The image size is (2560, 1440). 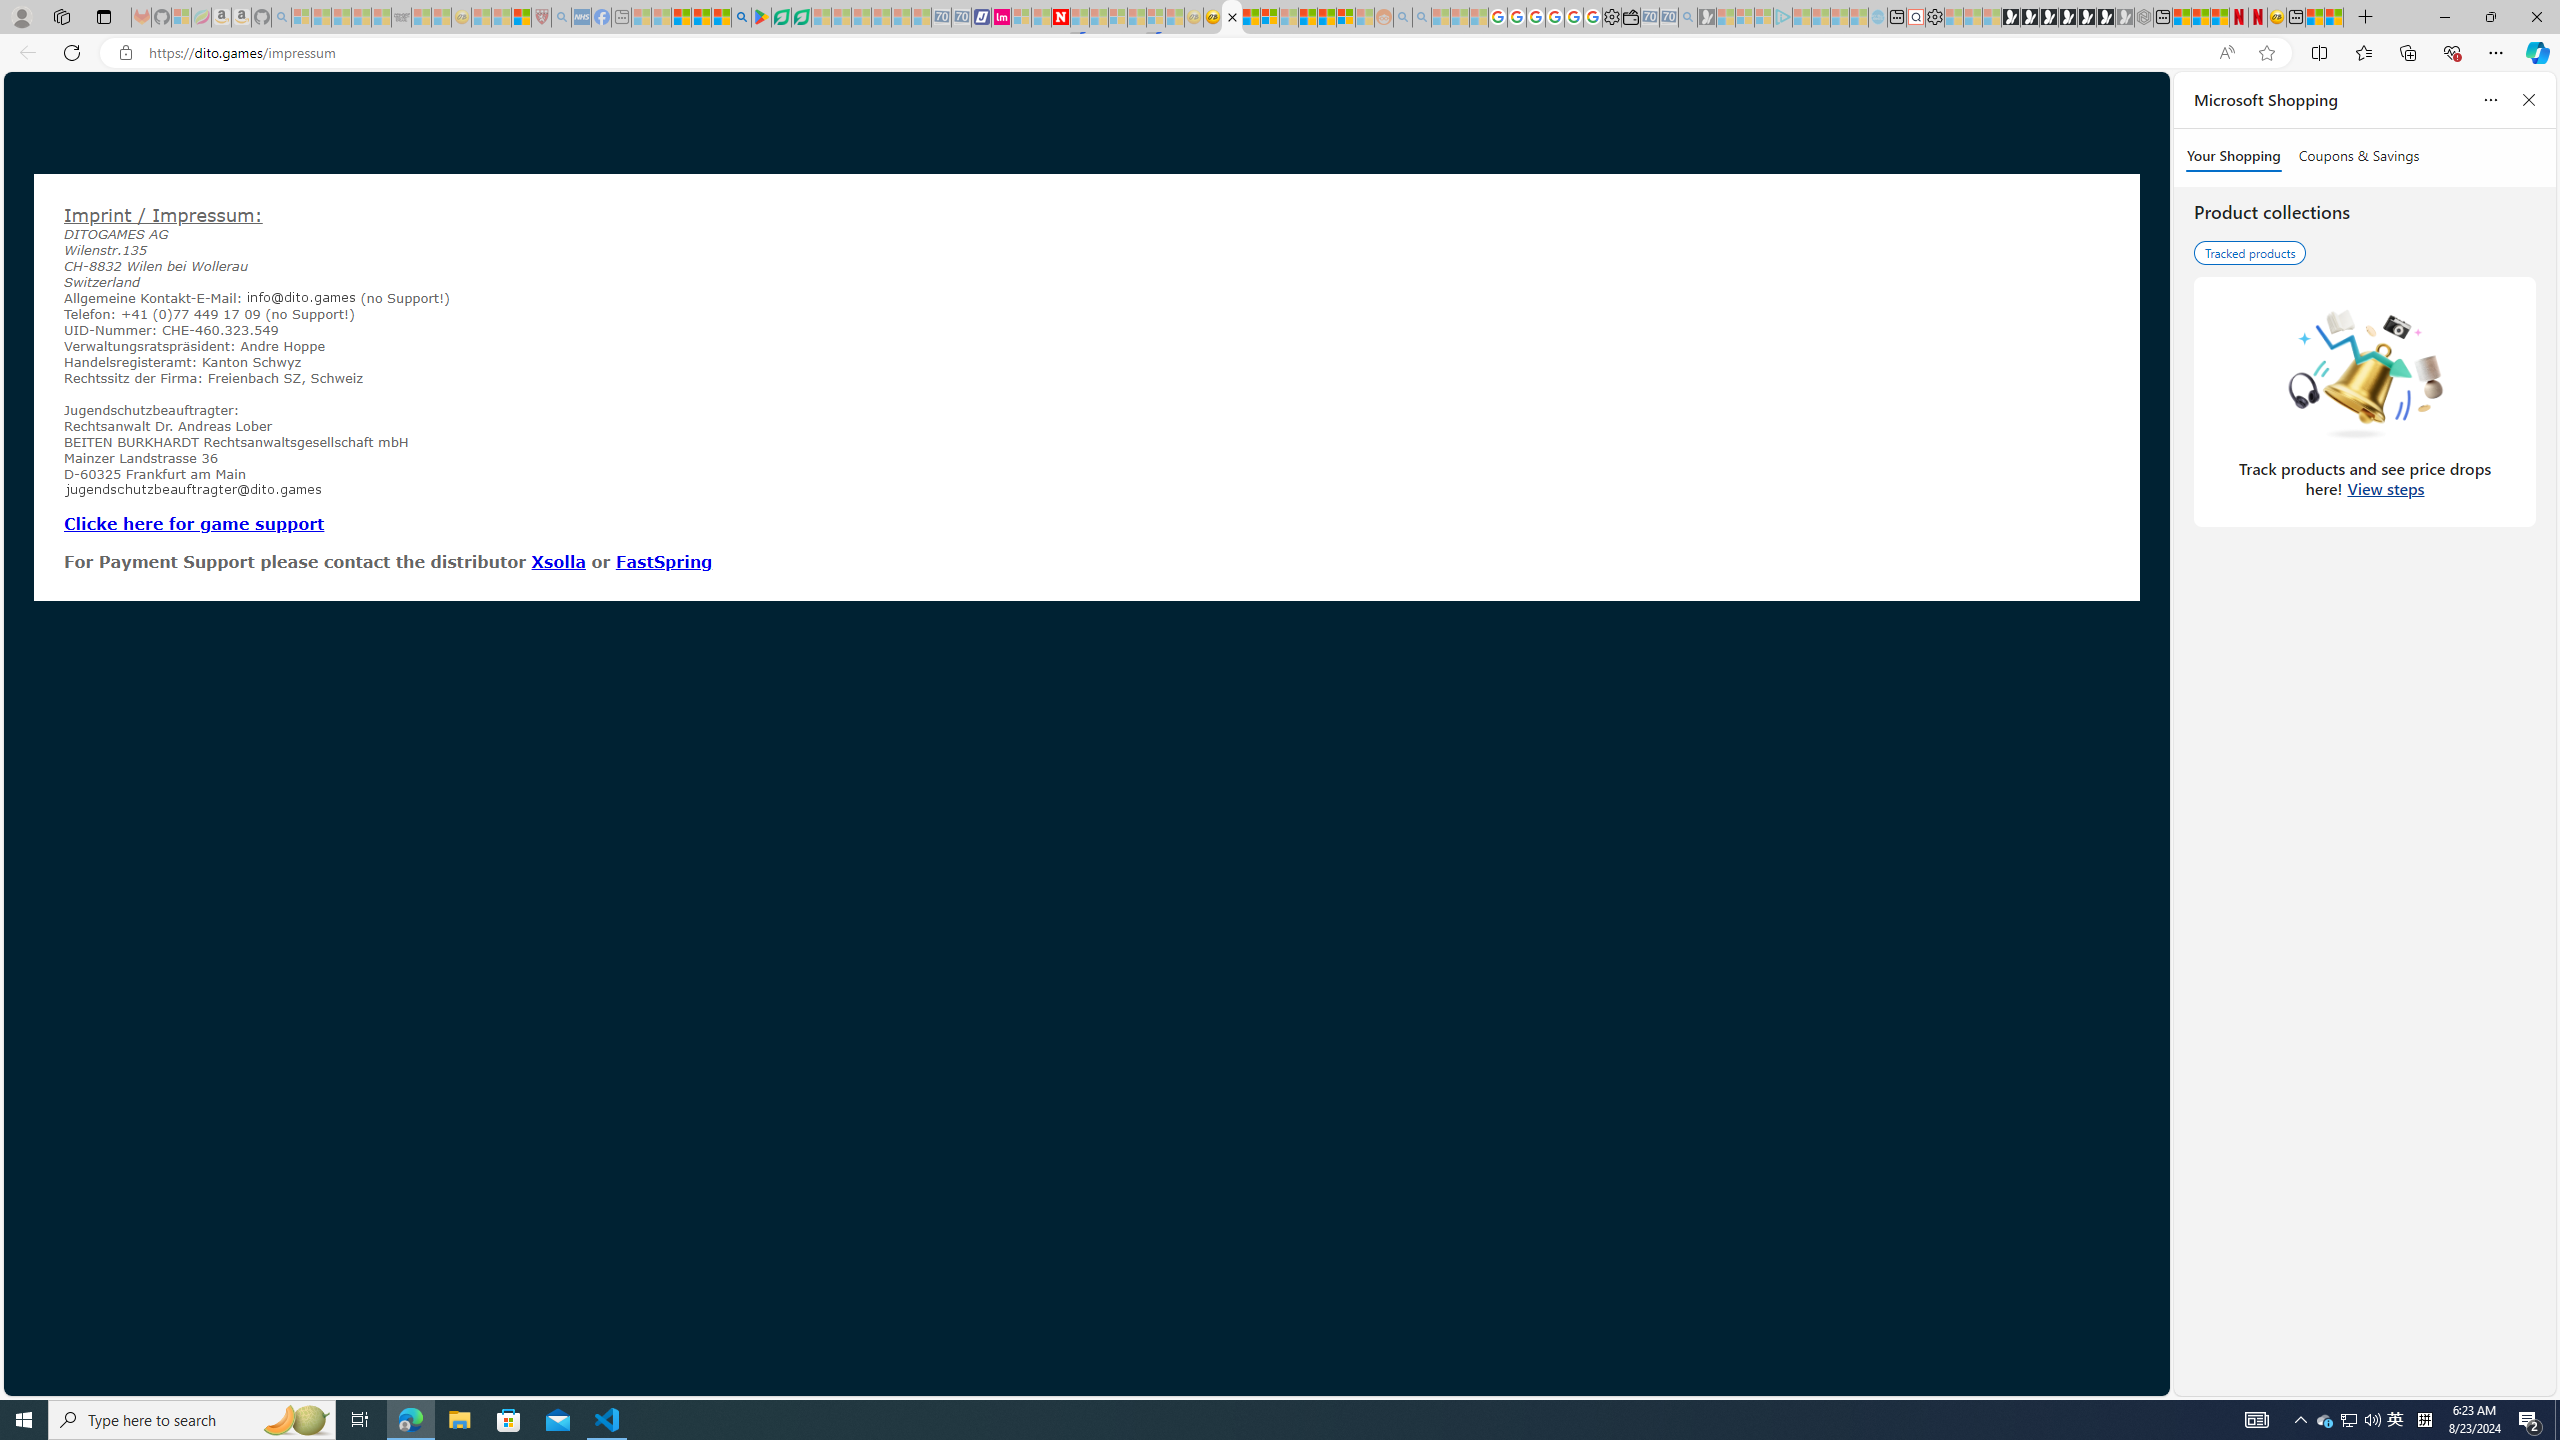 What do you see at coordinates (1669, 17) in the screenshot?
I see `Cheap Car Rentals - Save70.com - Sleeping` at bounding box center [1669, 17].